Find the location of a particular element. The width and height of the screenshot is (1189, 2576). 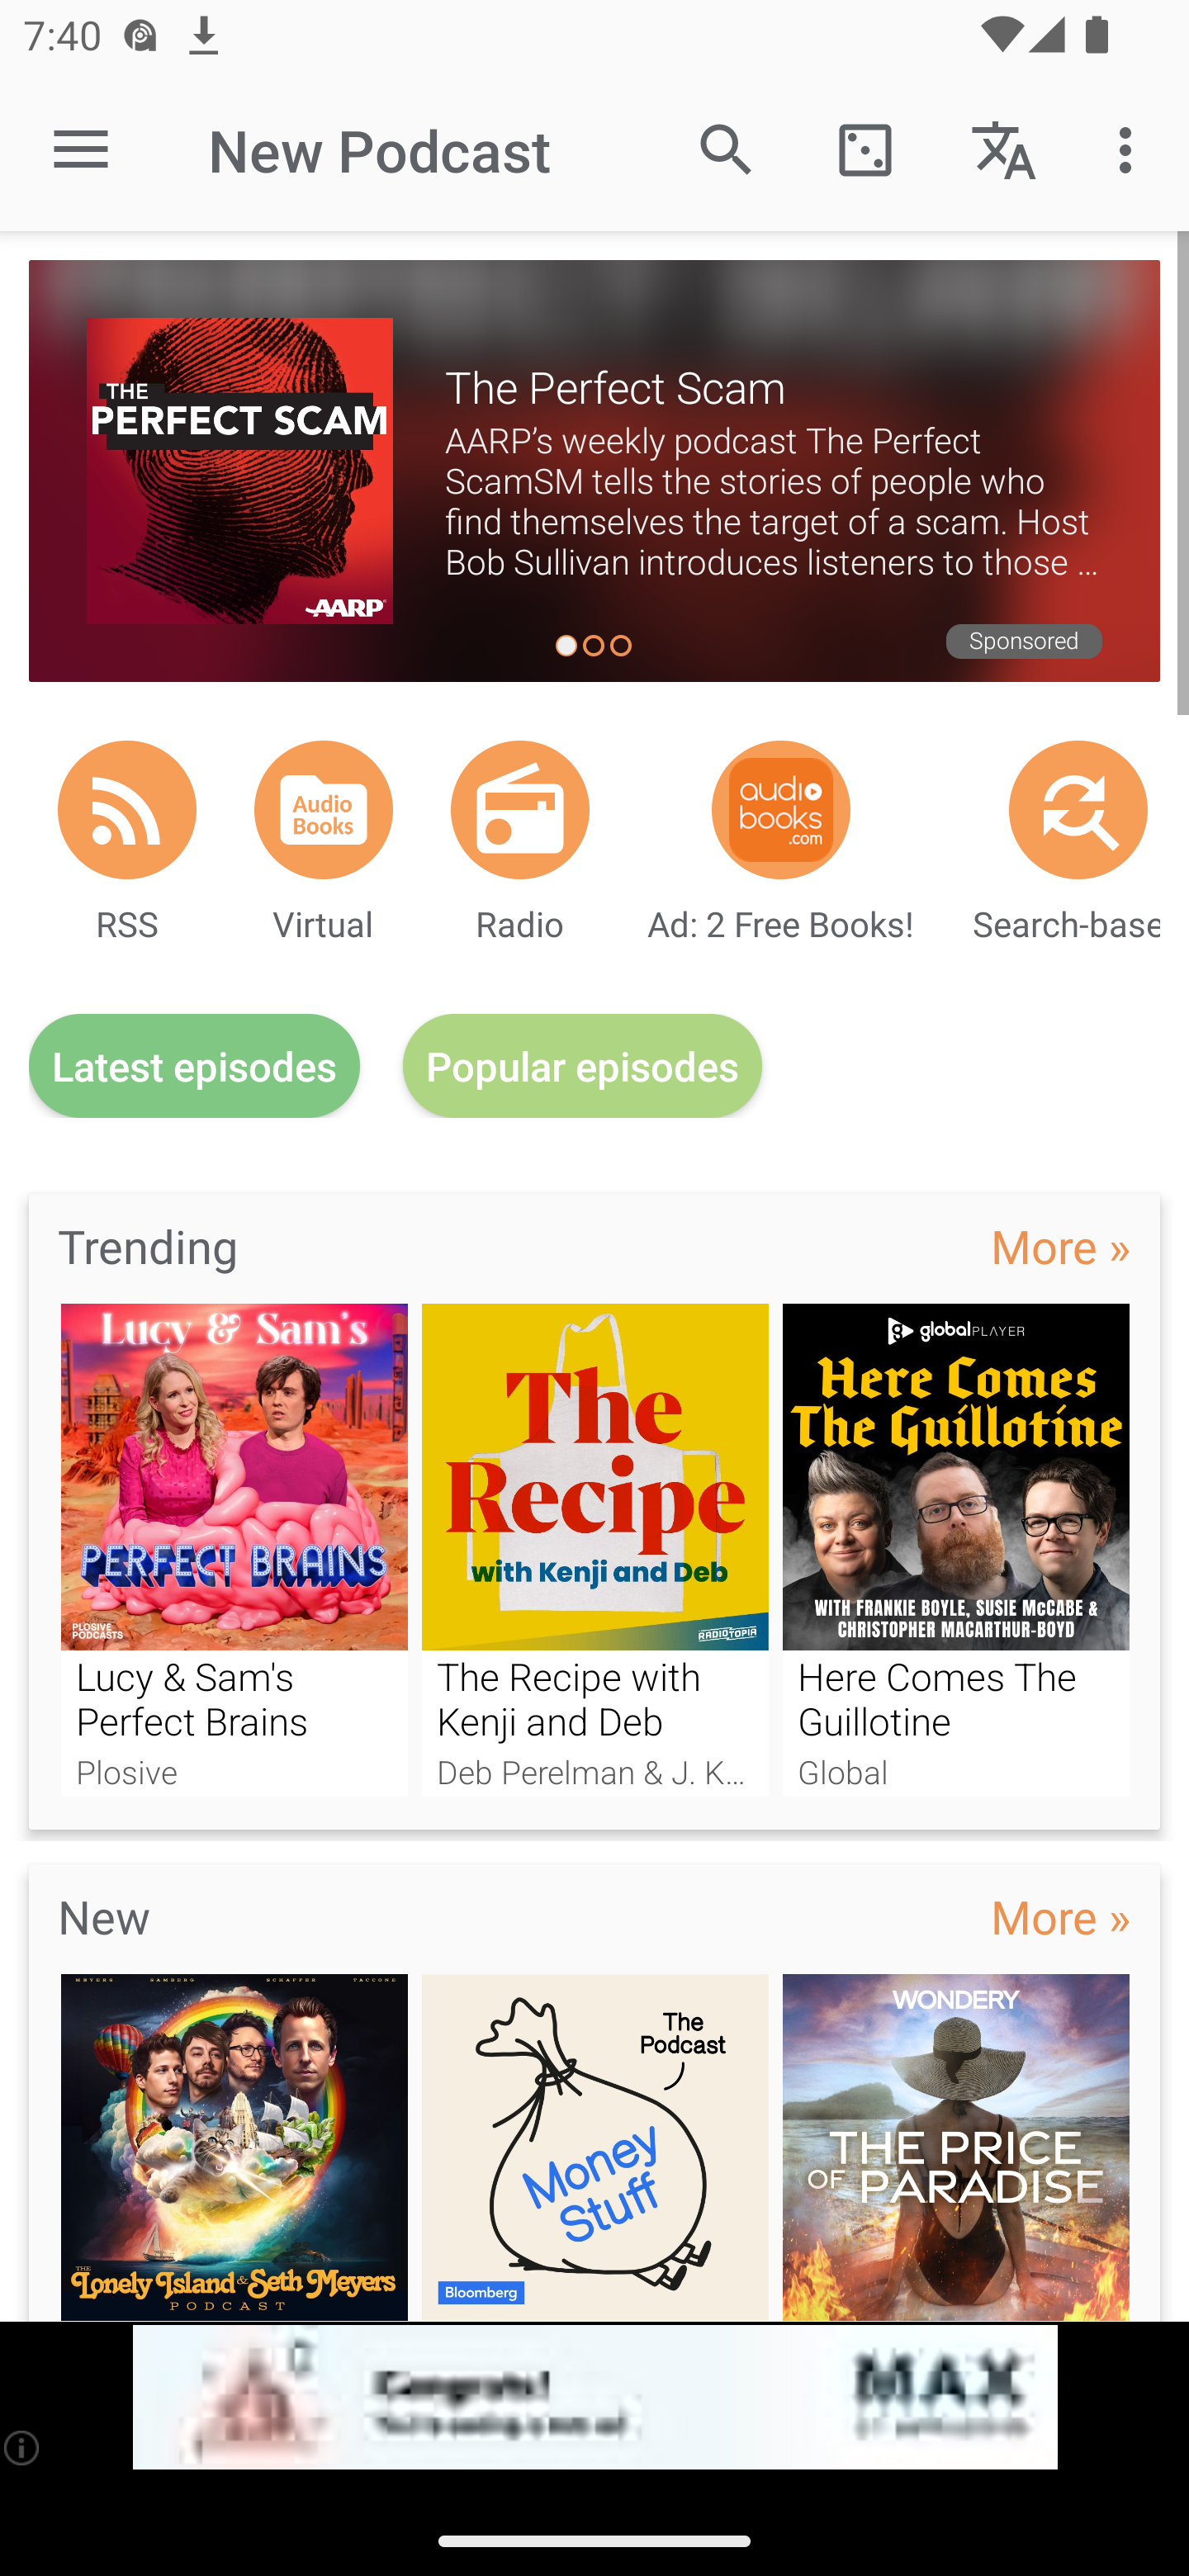

Radio is located at coordinates (520, 809).